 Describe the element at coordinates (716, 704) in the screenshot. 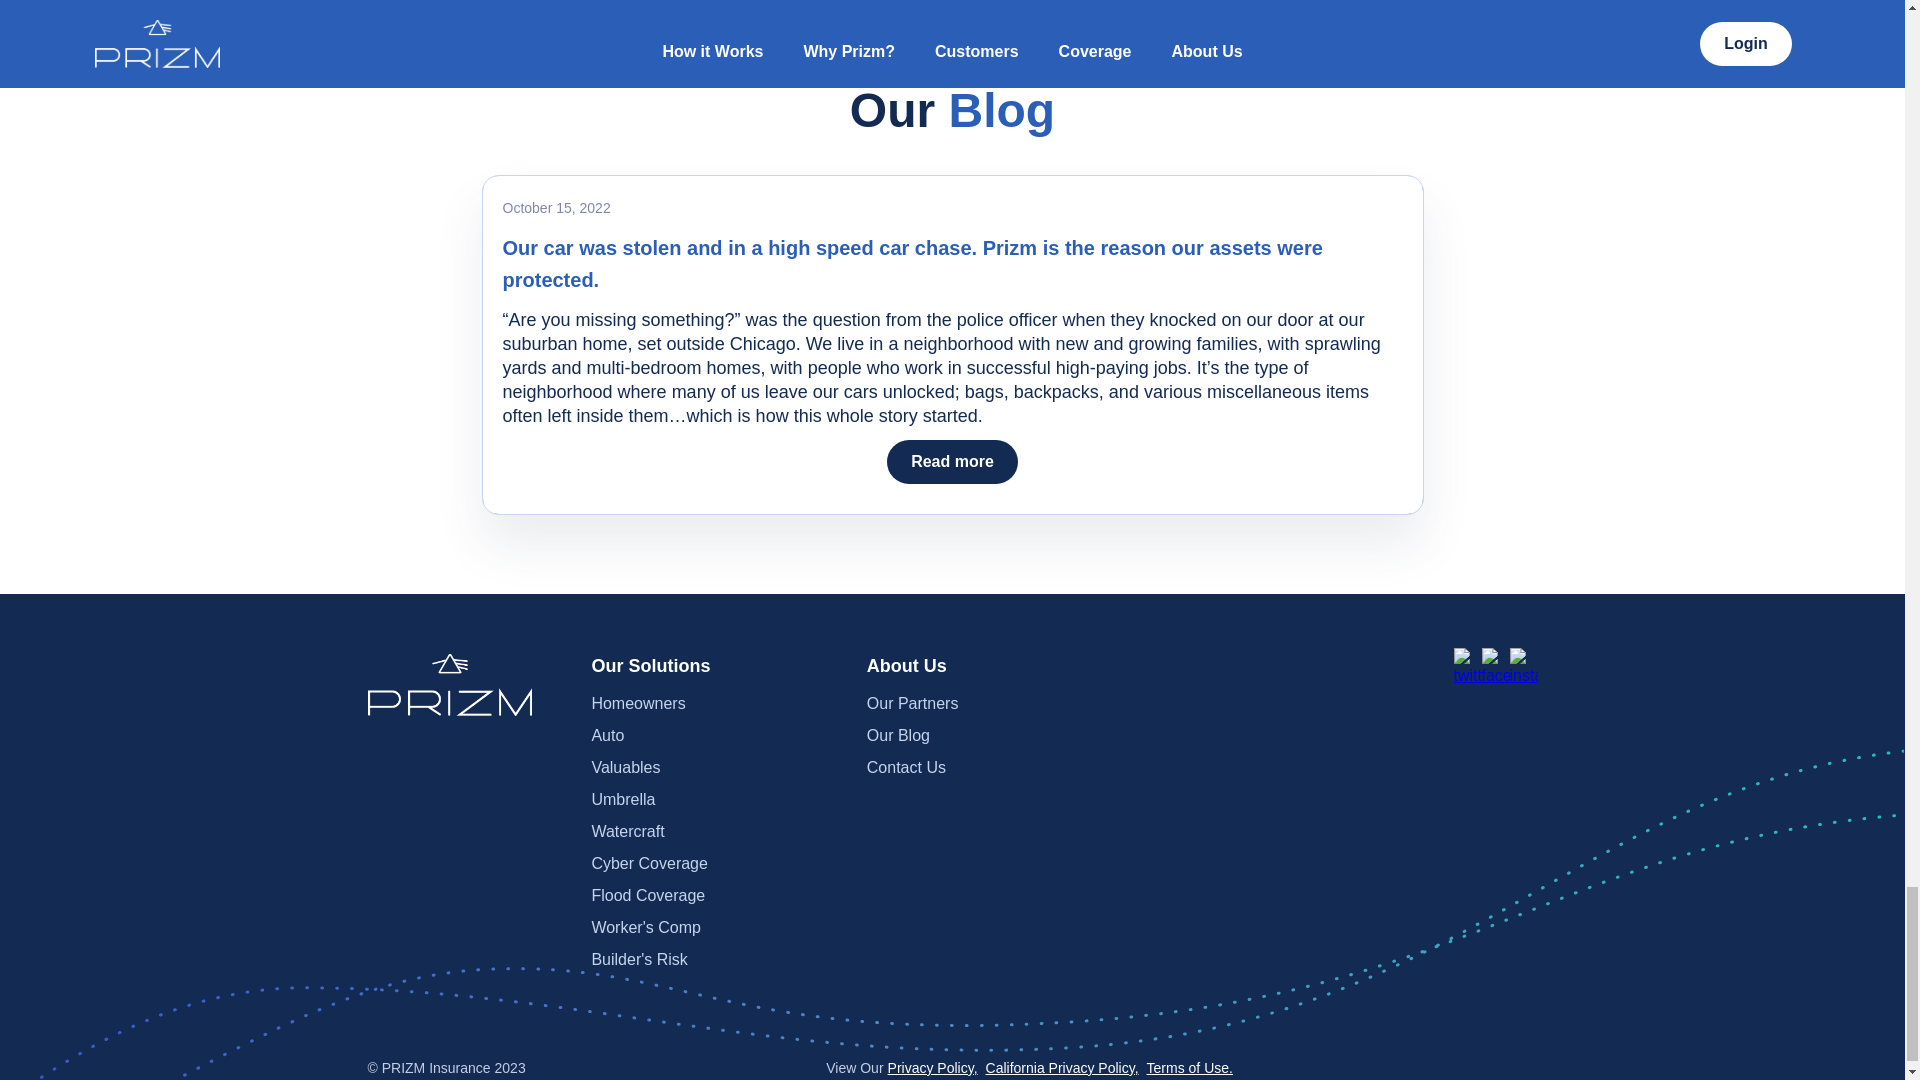

I see `Homeowners` at that location.